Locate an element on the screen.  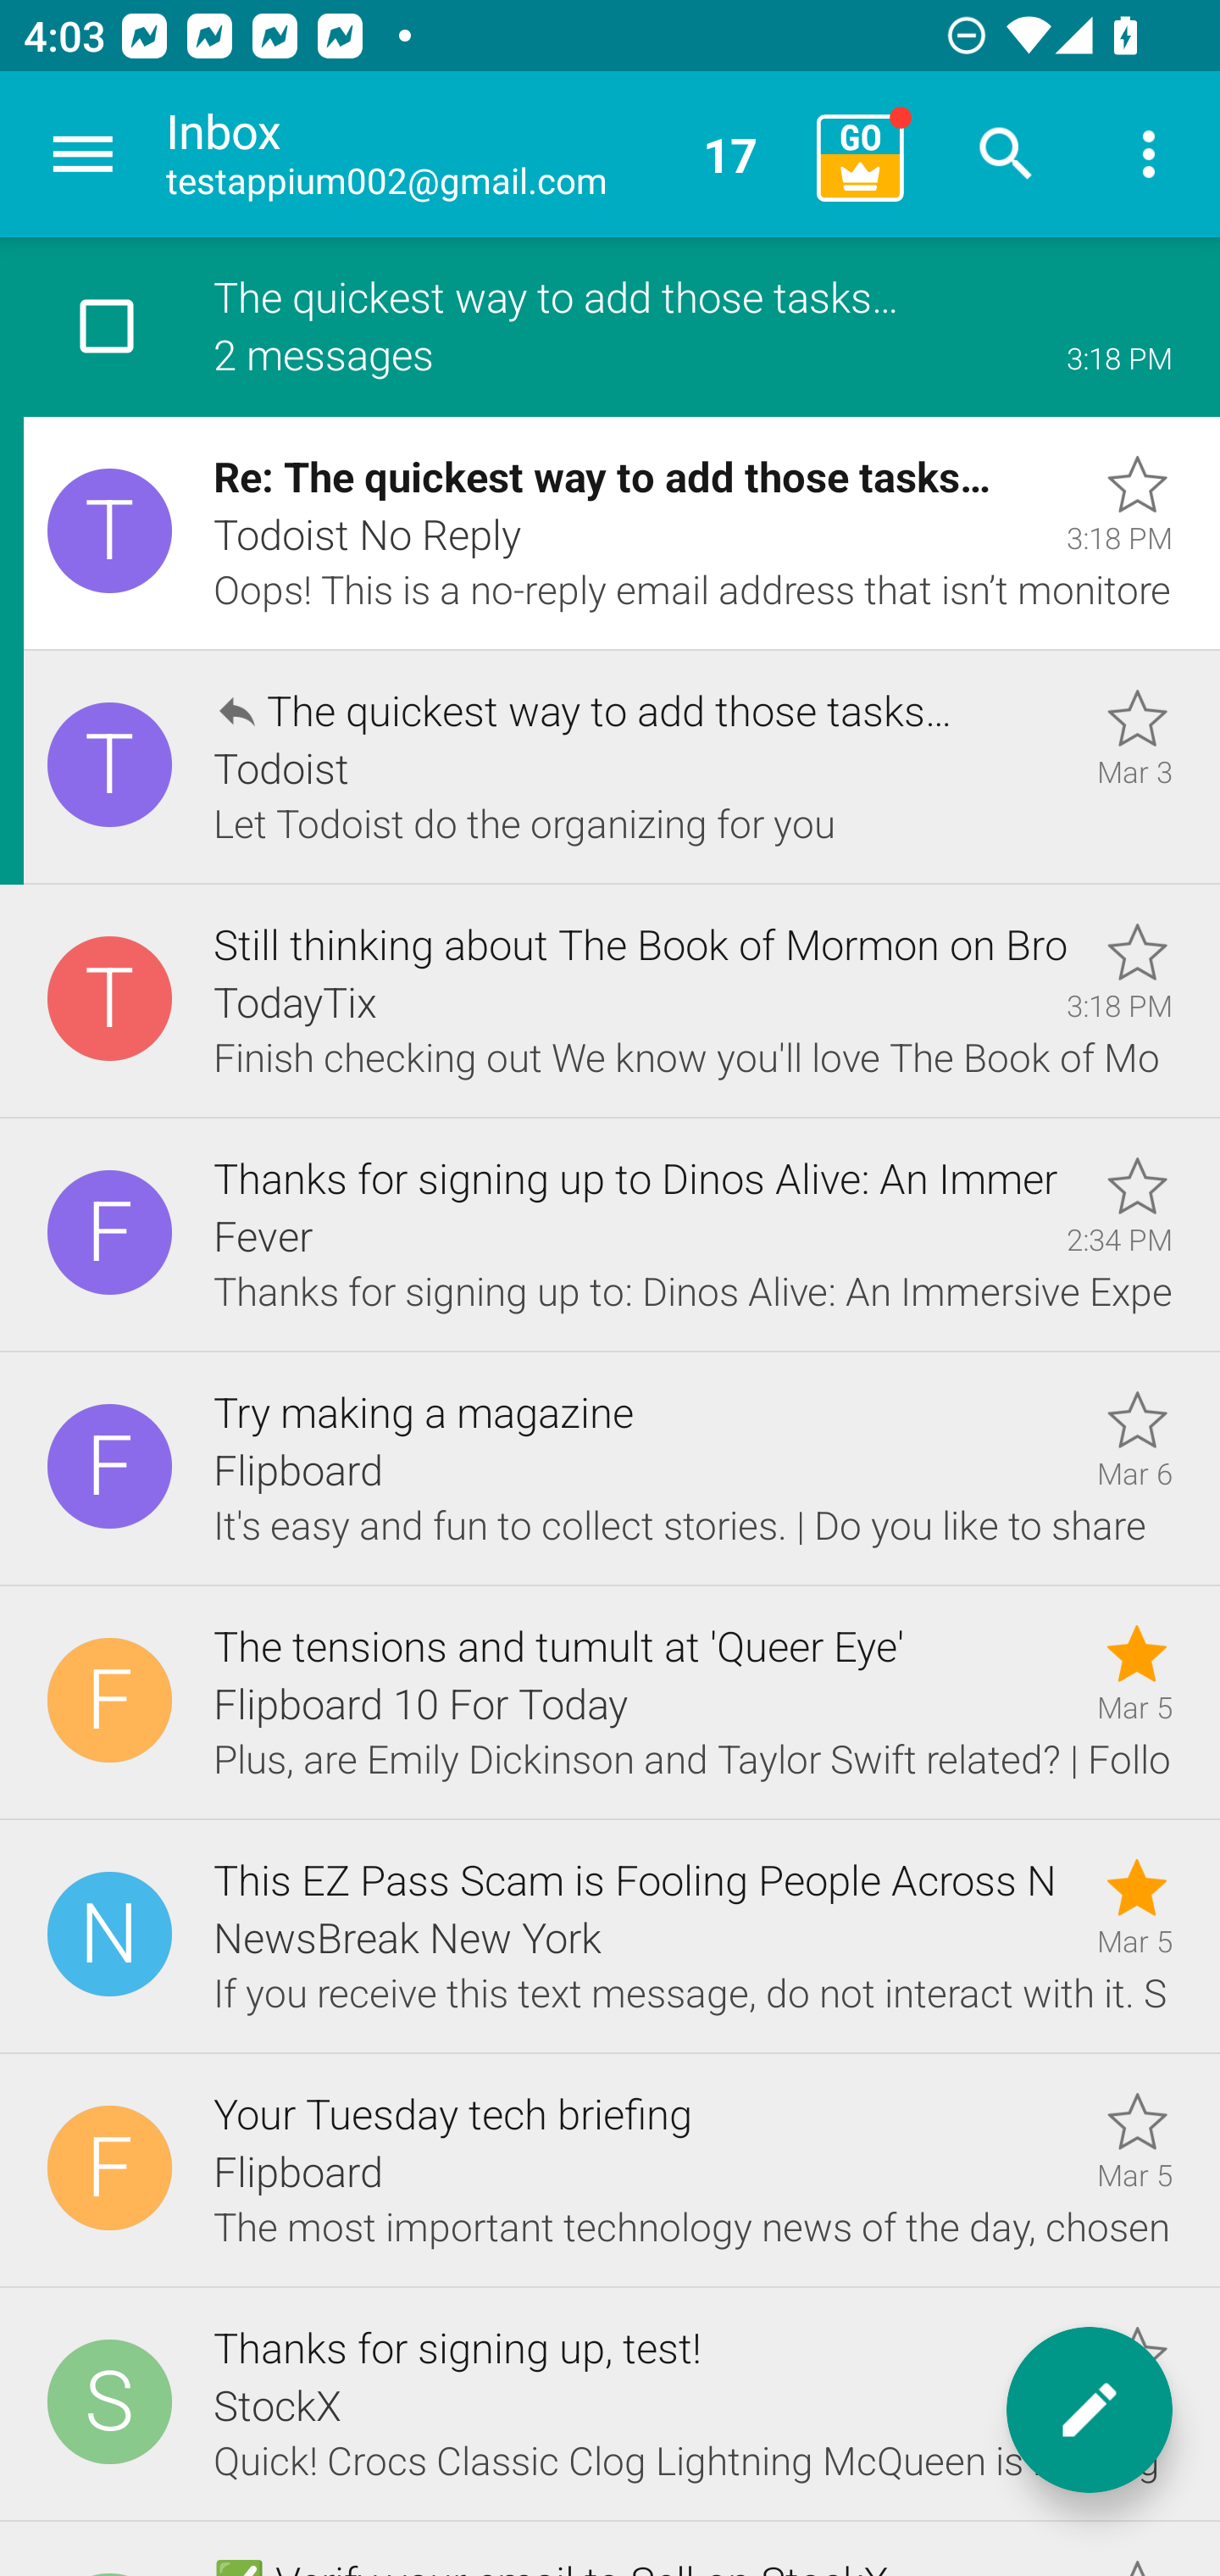
New message is located at coordinates (1090, 2410).